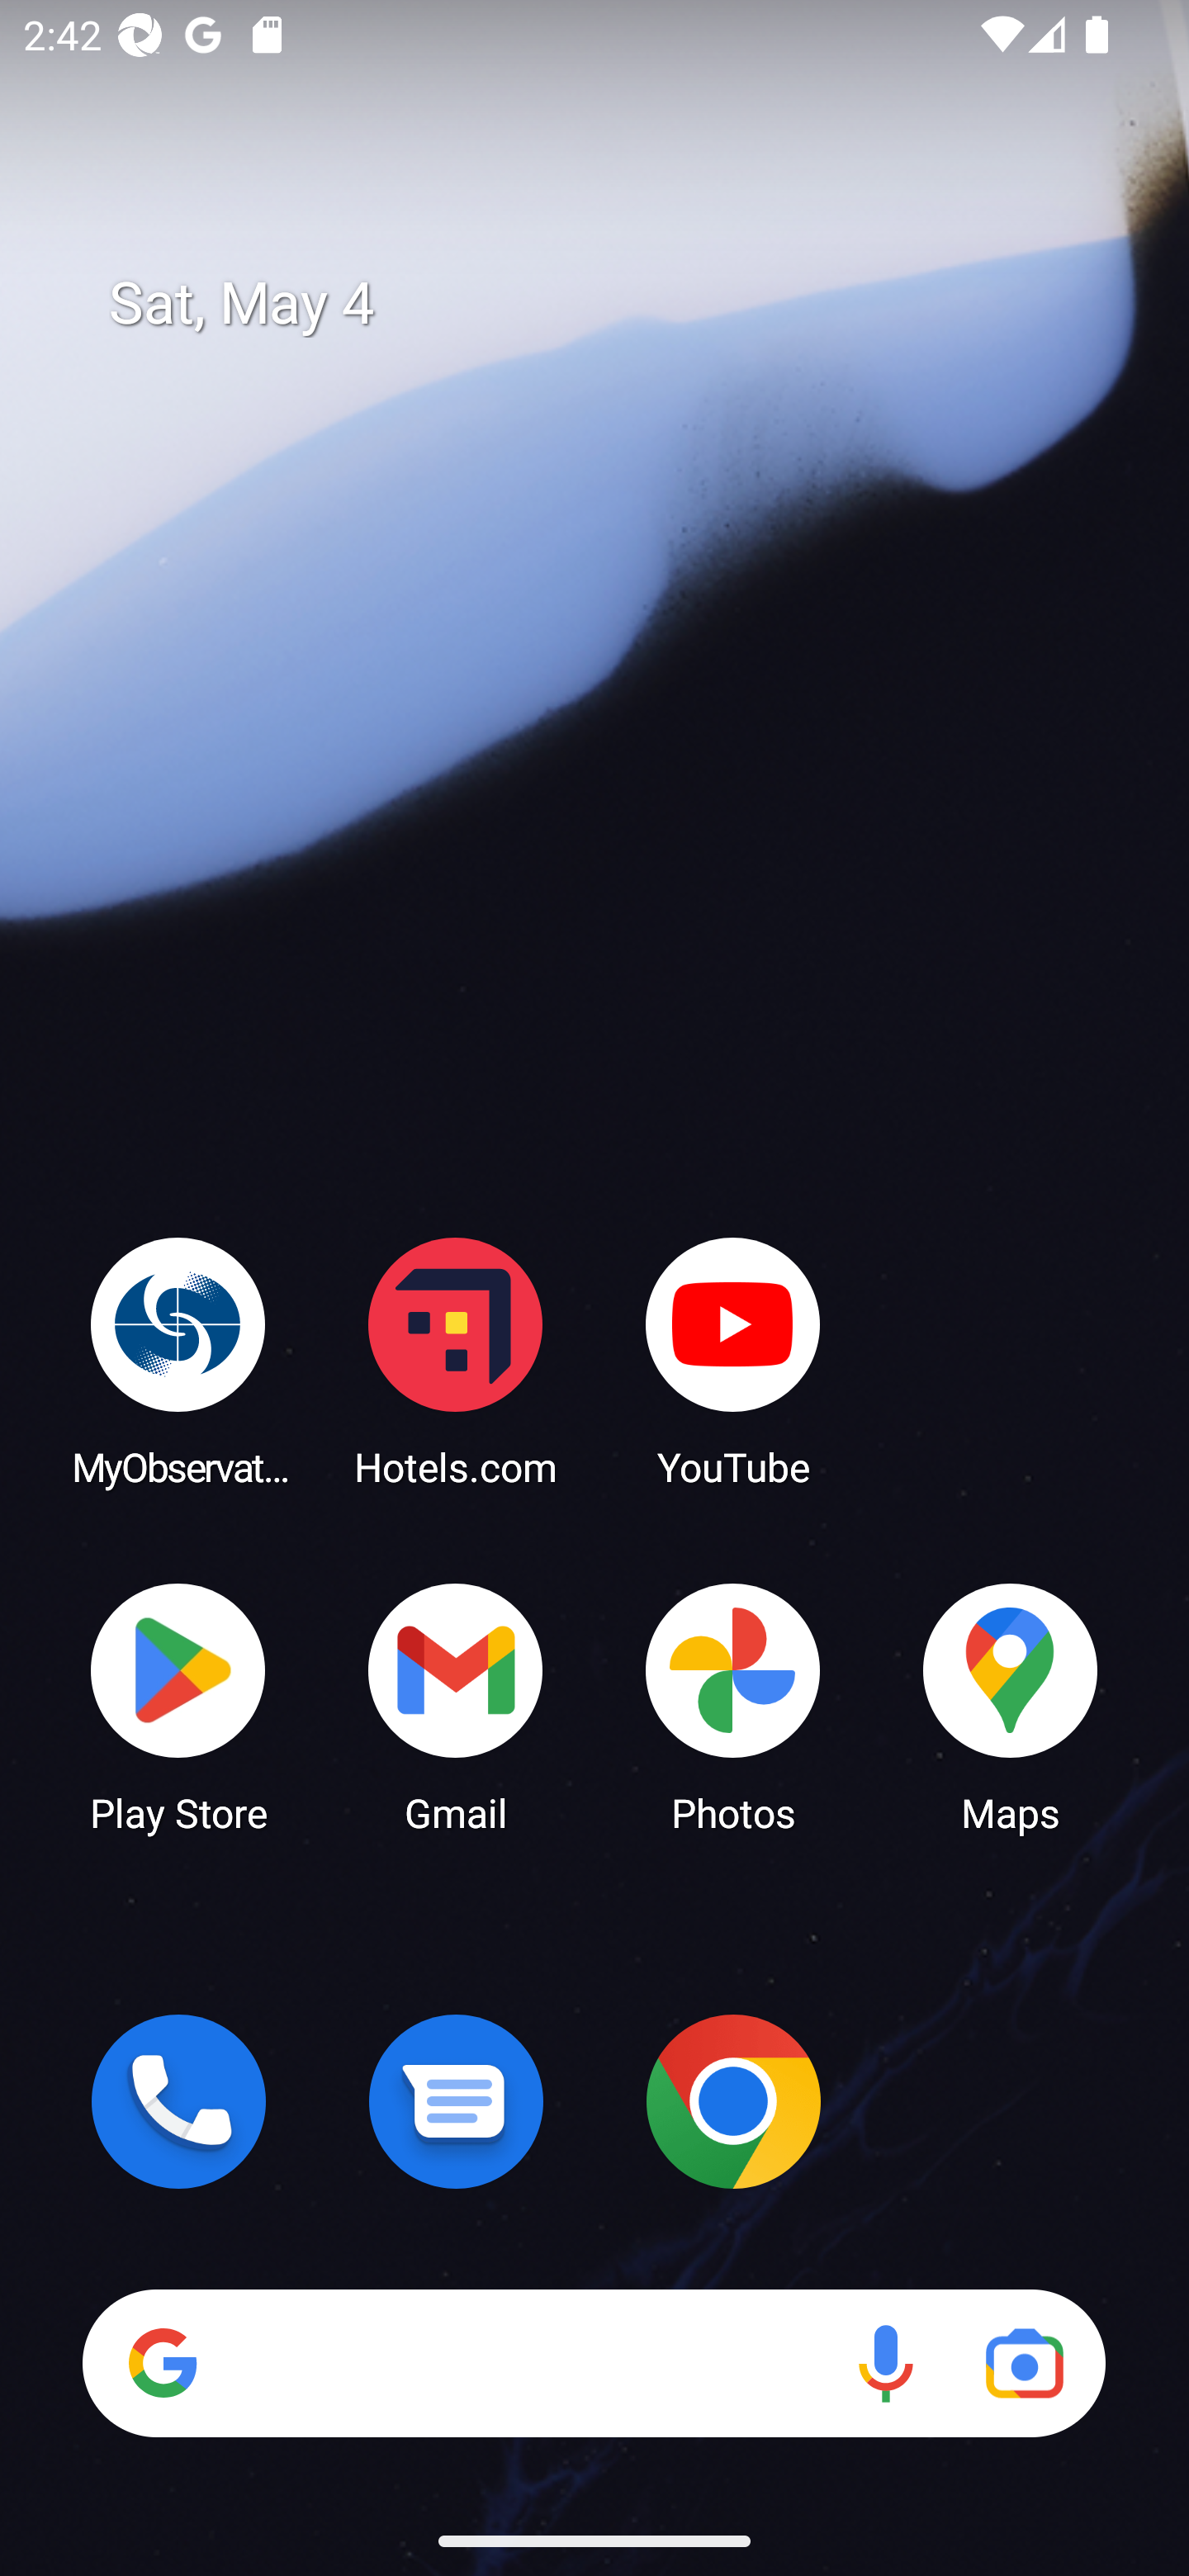 Image resolution: width=1189 pixels, height=2576 pixels. I want to click on Sat, May 4, so click(618, 304).